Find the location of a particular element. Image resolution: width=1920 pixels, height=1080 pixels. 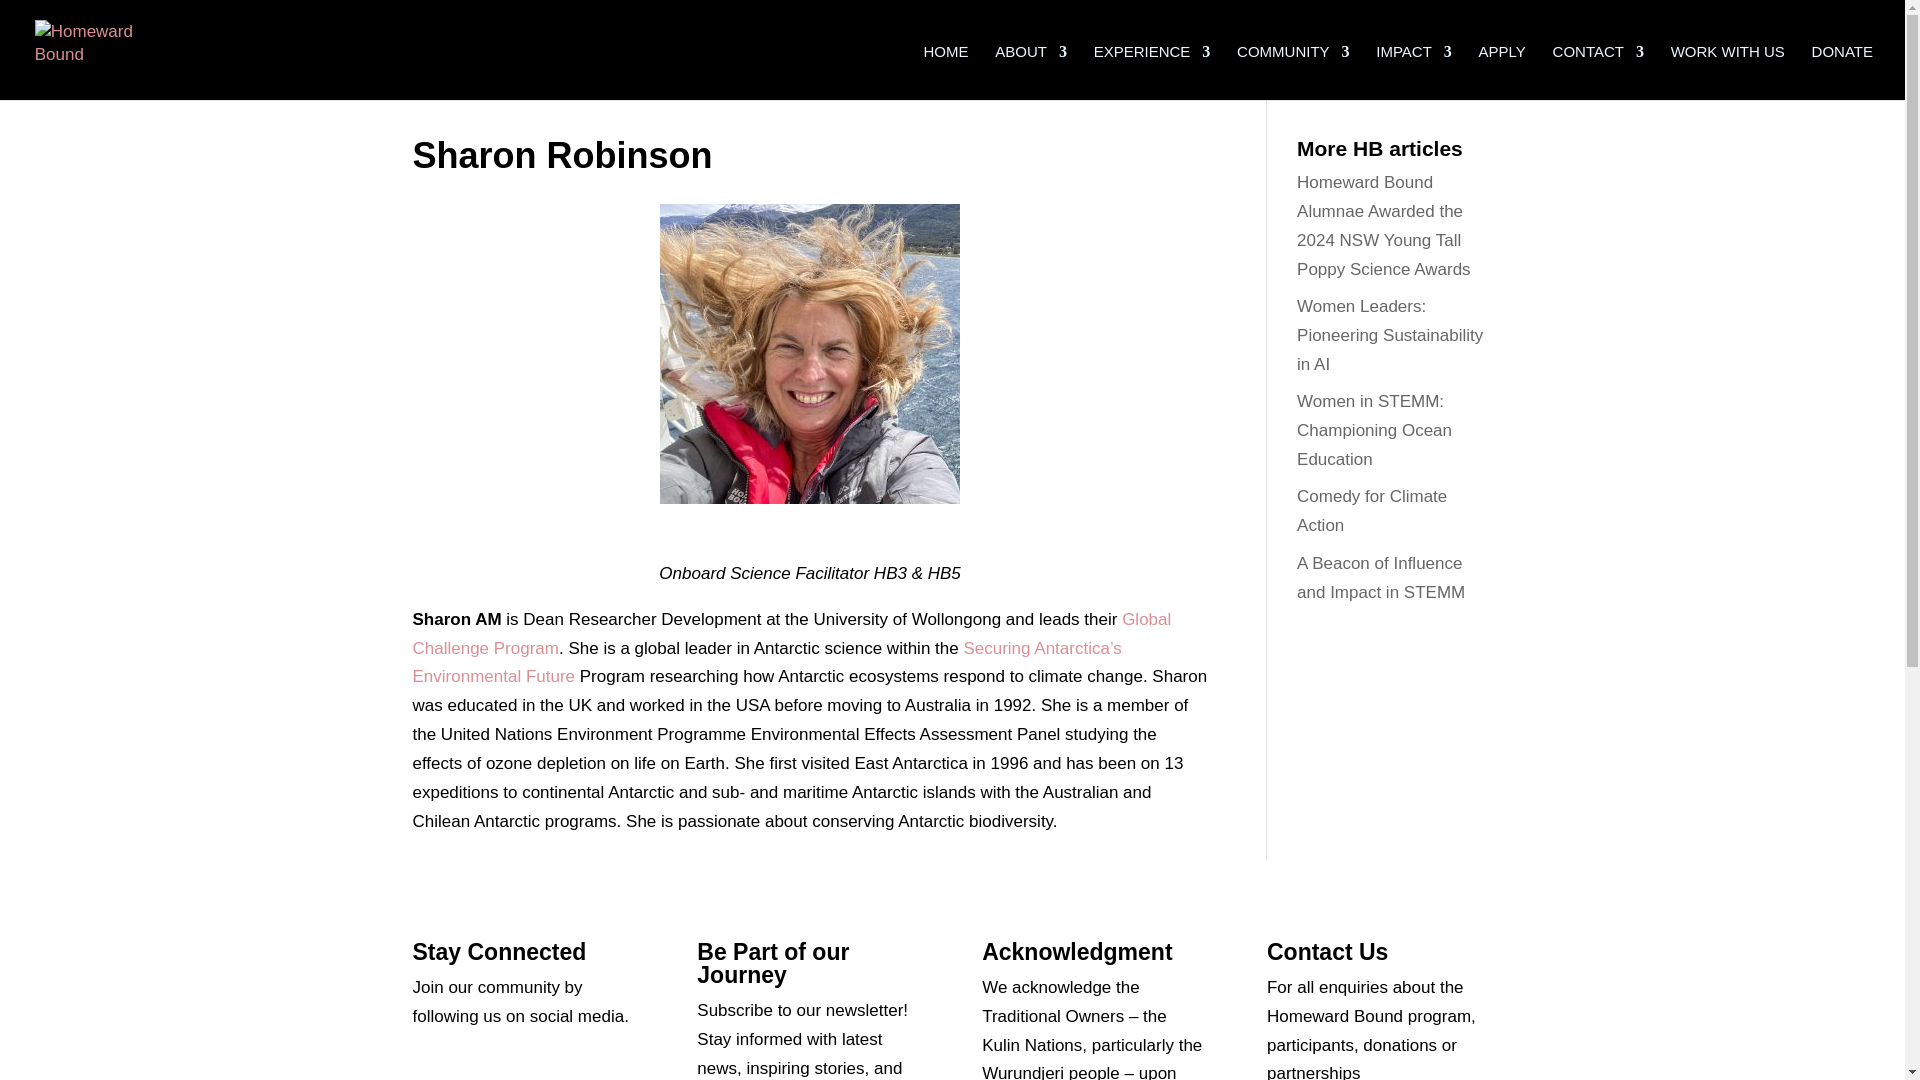

Follow on Facebook is located at coordinates (428, 1070).